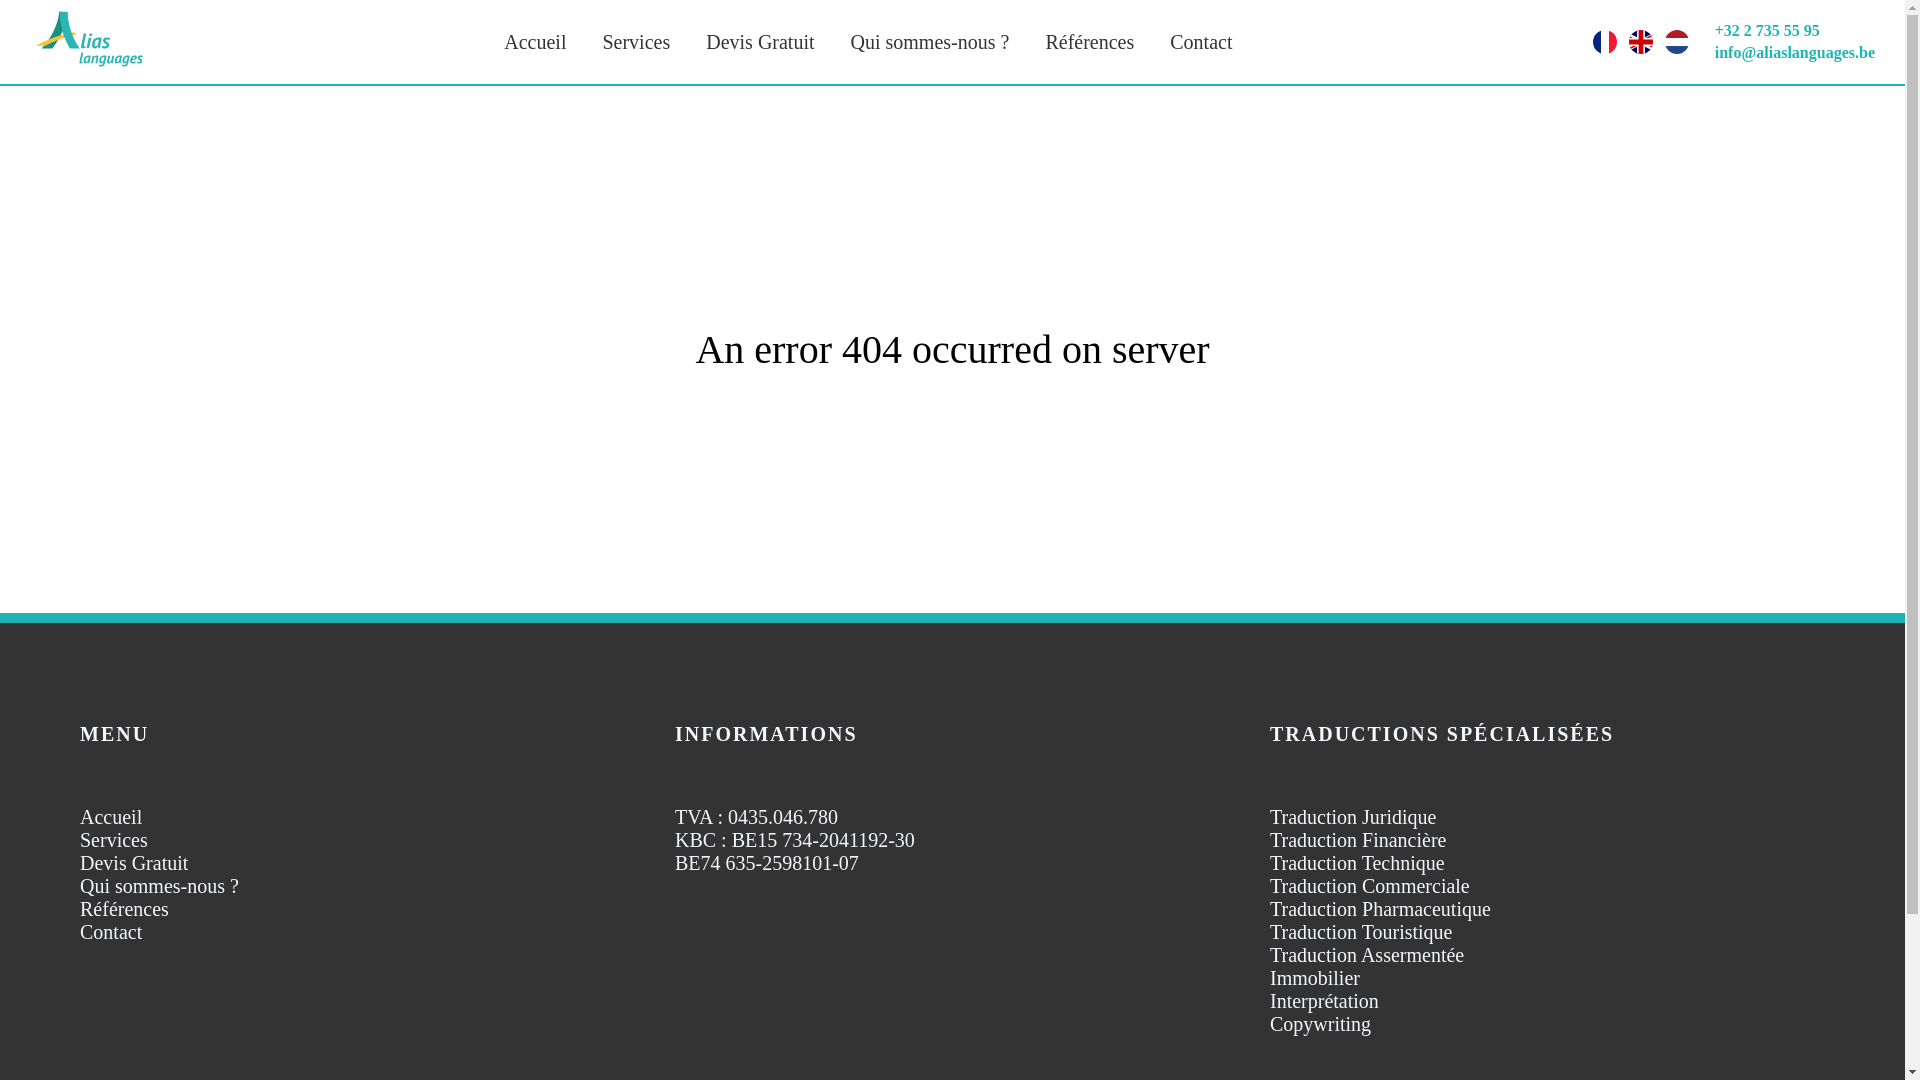  Describe the element at coordinates (1795, 52) in the screenshot. I see `info@aliaslanguages.be` at that location.